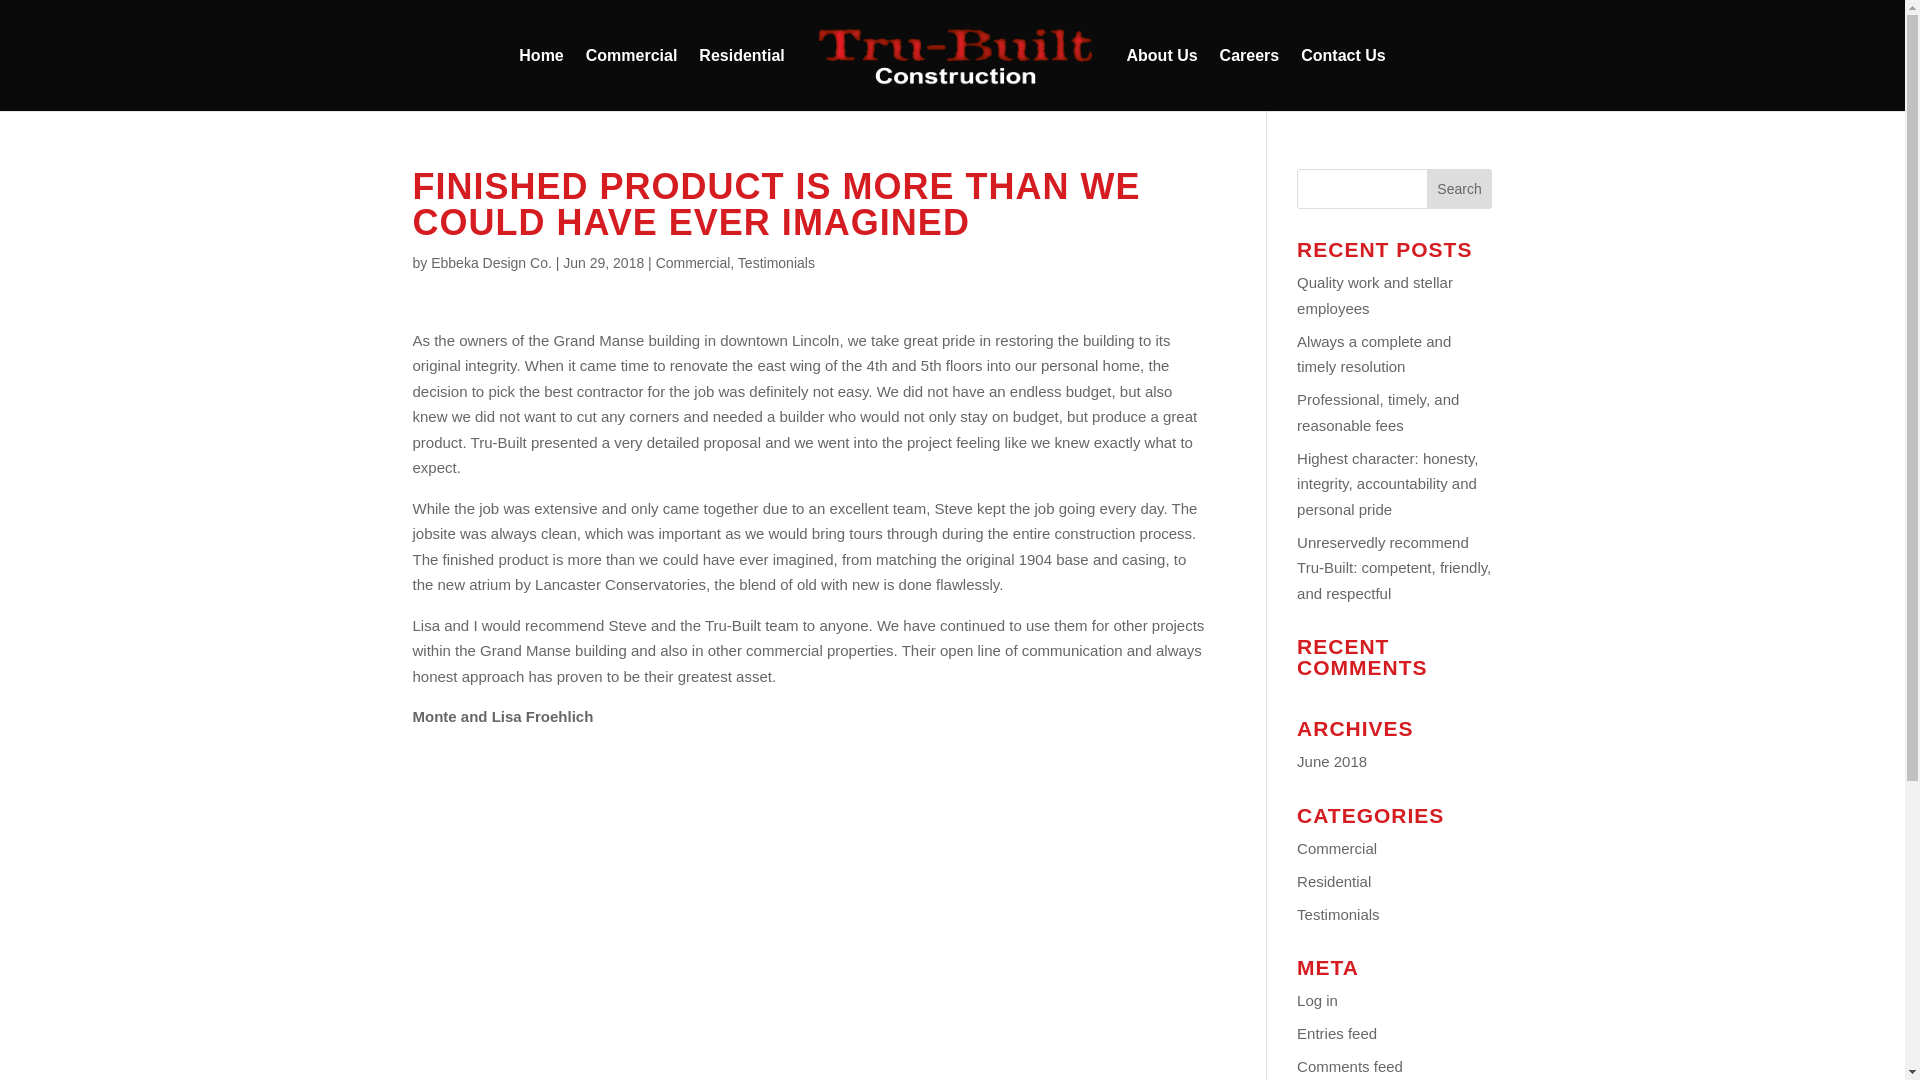 The width and height of the screenshot is (1920, 1080). I want to click on Commercial, so click(631, 80).